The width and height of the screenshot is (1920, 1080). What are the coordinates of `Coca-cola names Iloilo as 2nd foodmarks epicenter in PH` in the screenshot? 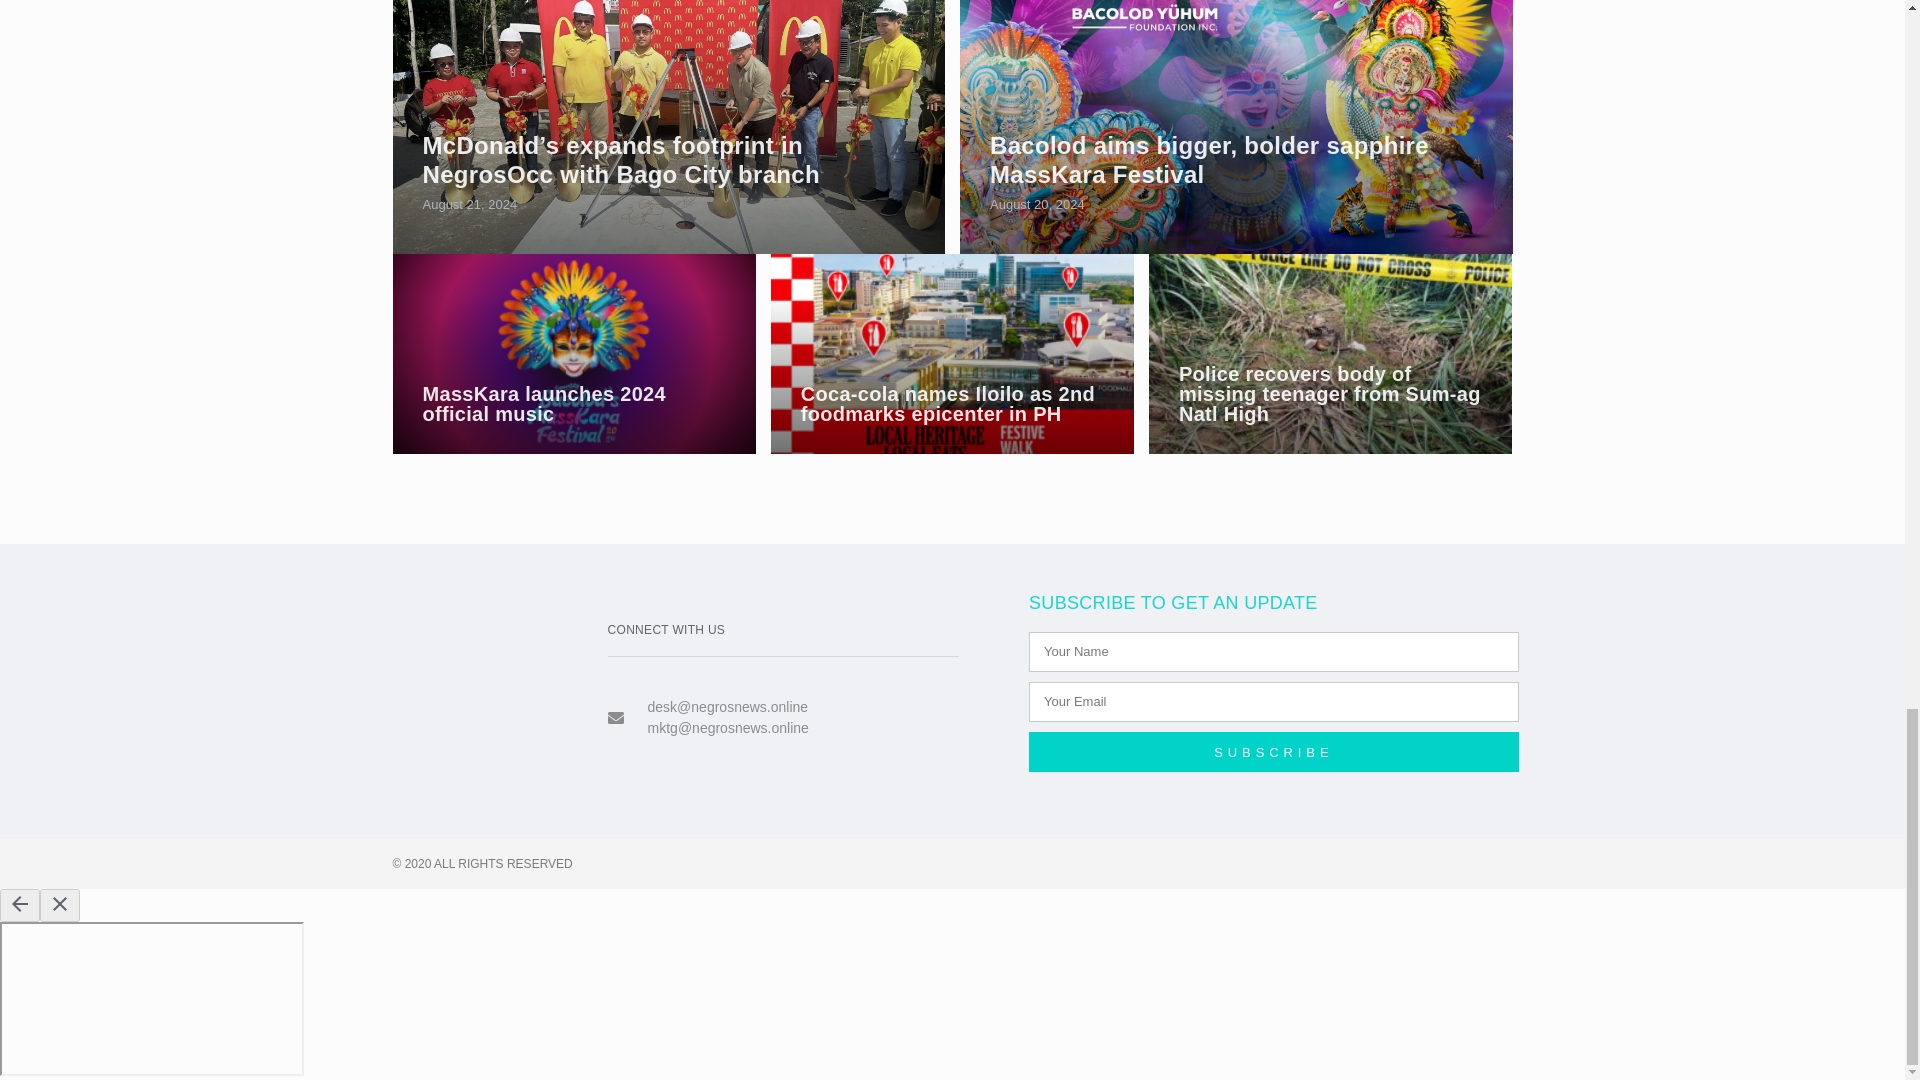 It's located at (947, 404).